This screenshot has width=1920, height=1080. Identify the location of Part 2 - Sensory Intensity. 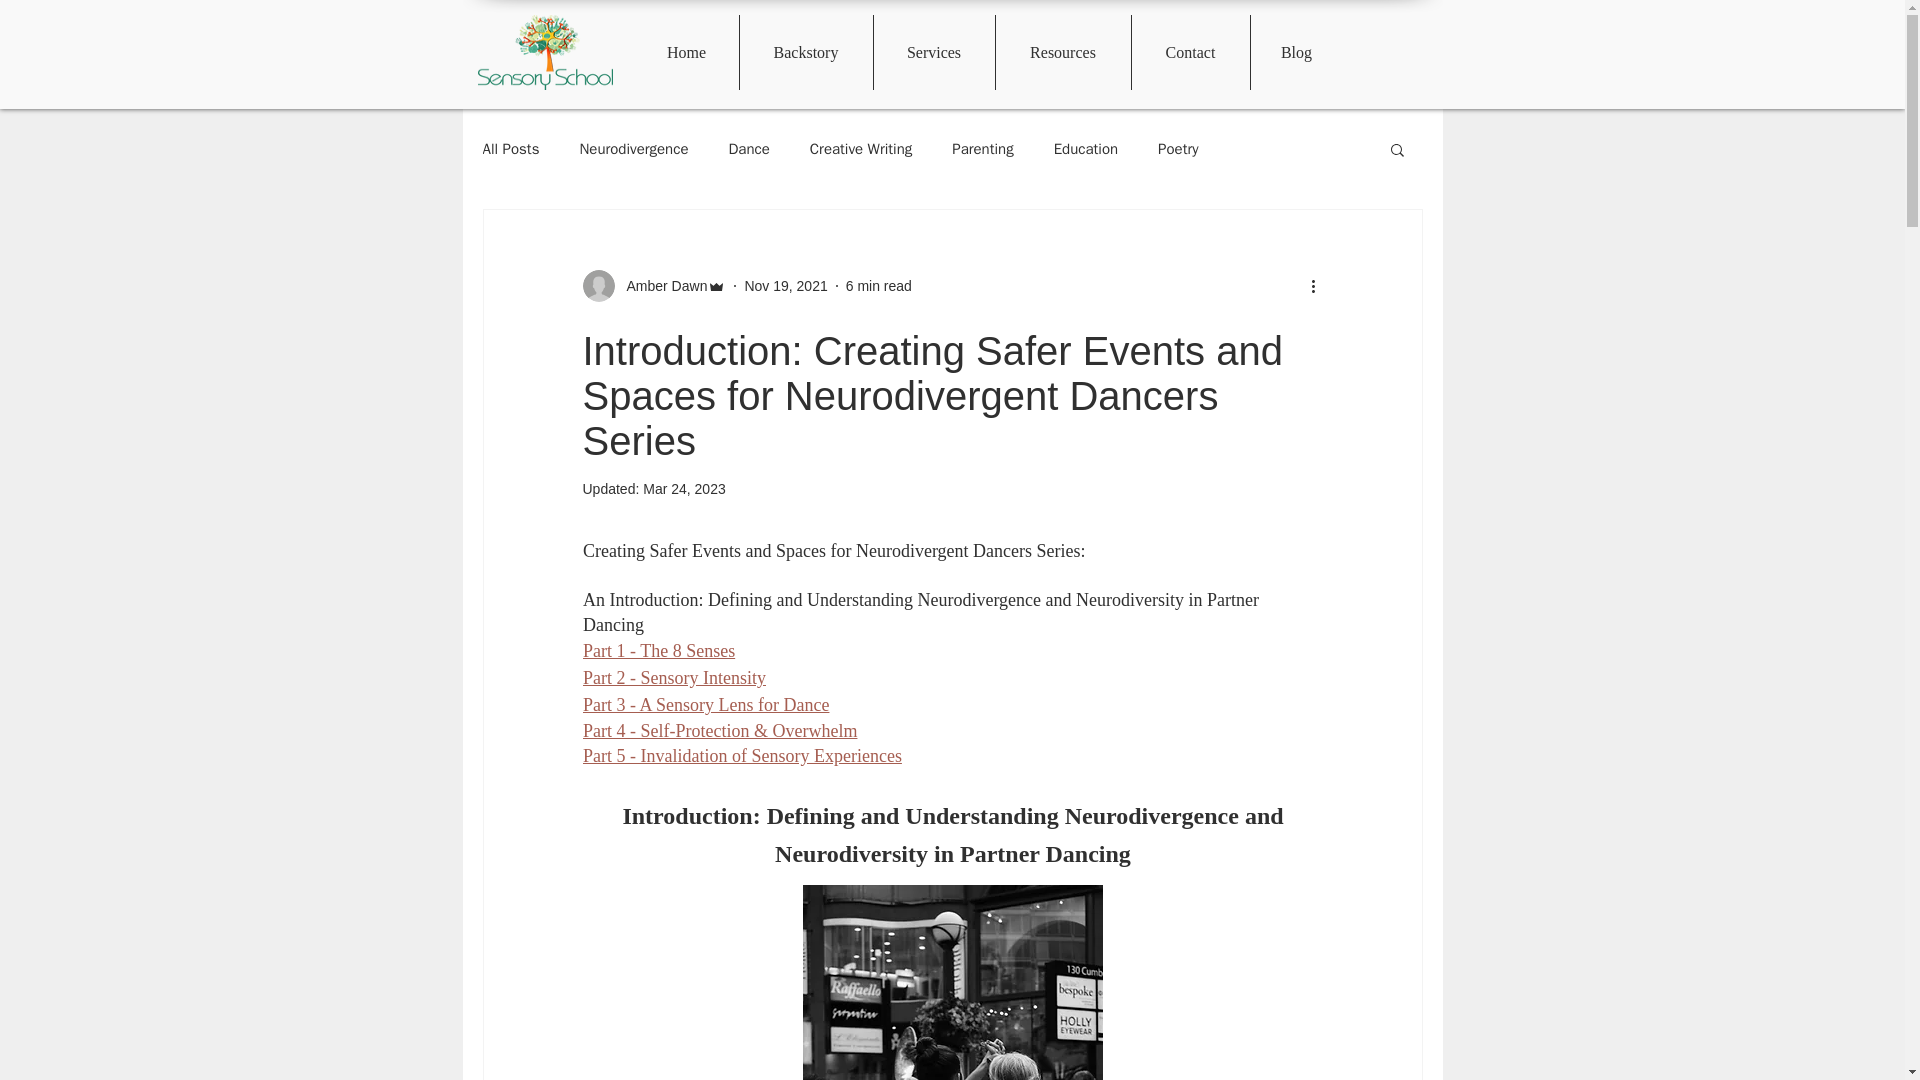
(672, 678).